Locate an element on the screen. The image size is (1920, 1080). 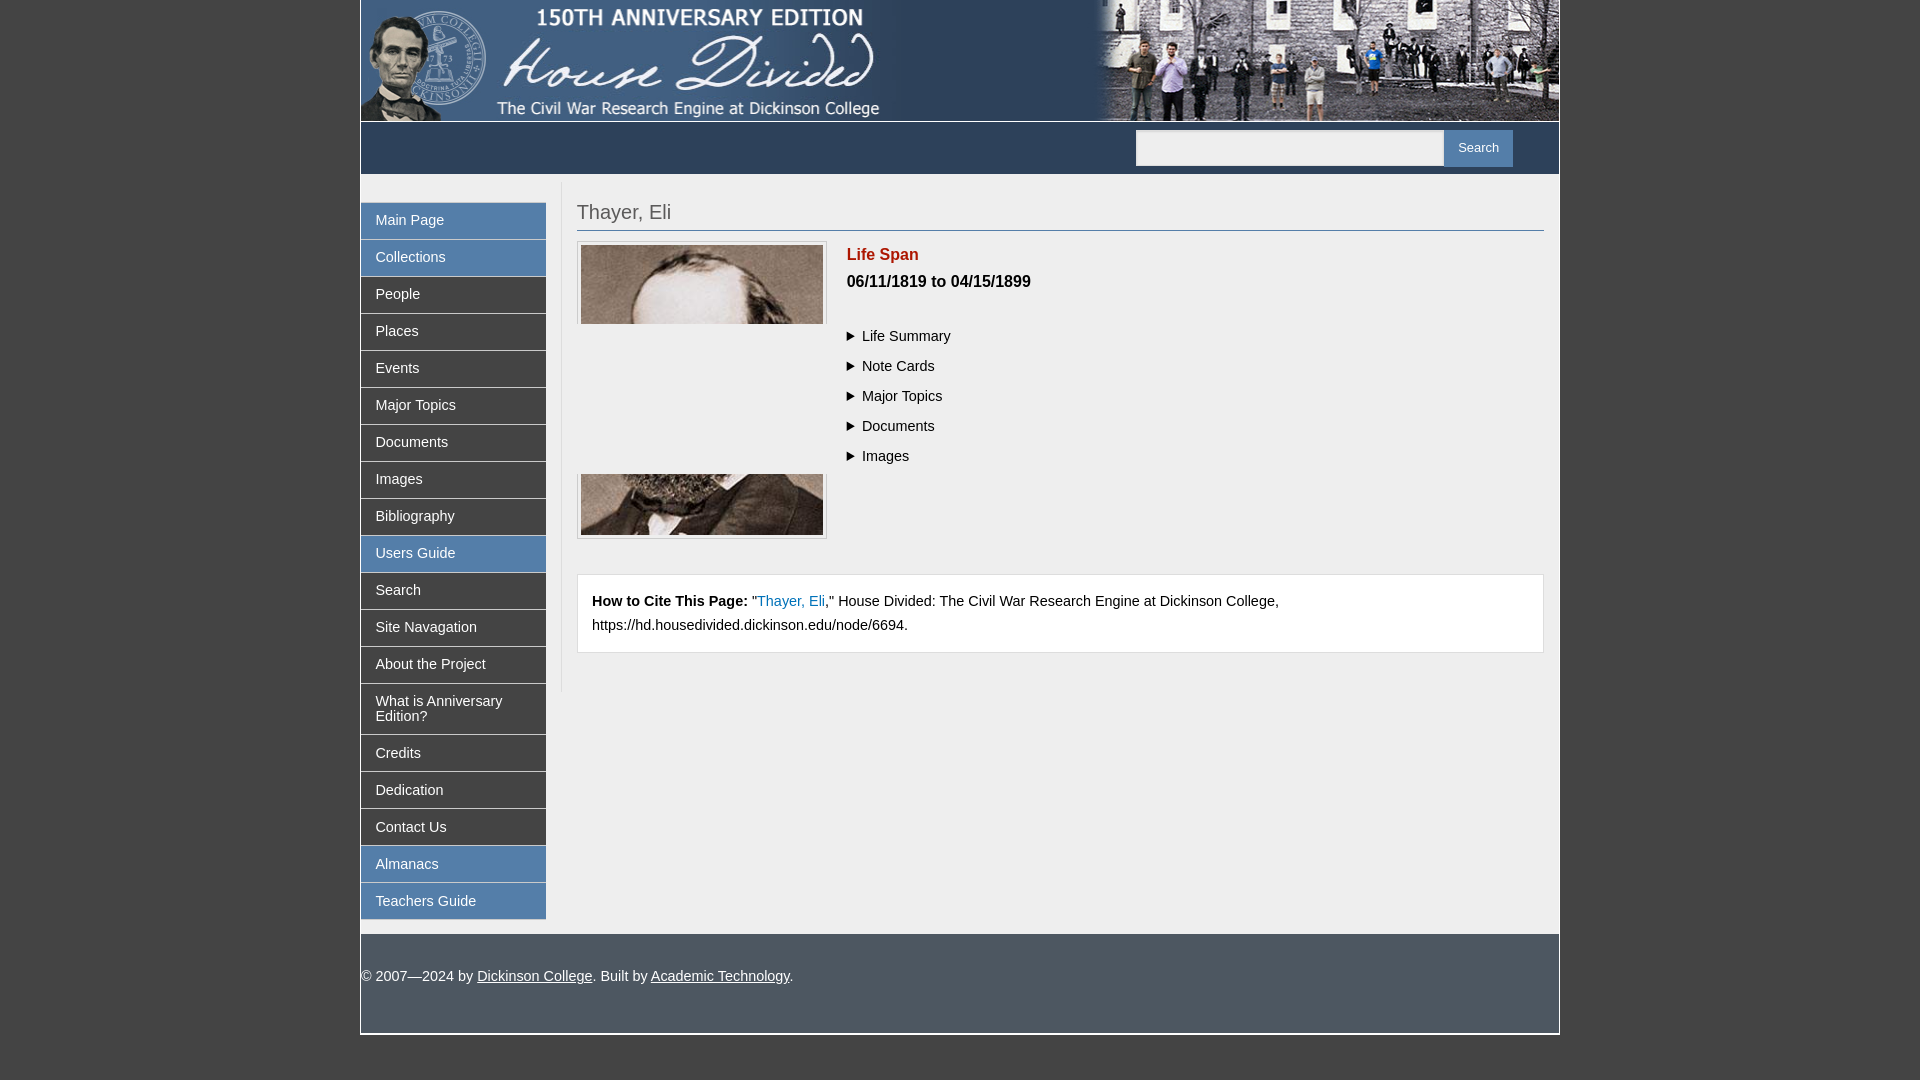
Home is located at coordinates (960, 58).